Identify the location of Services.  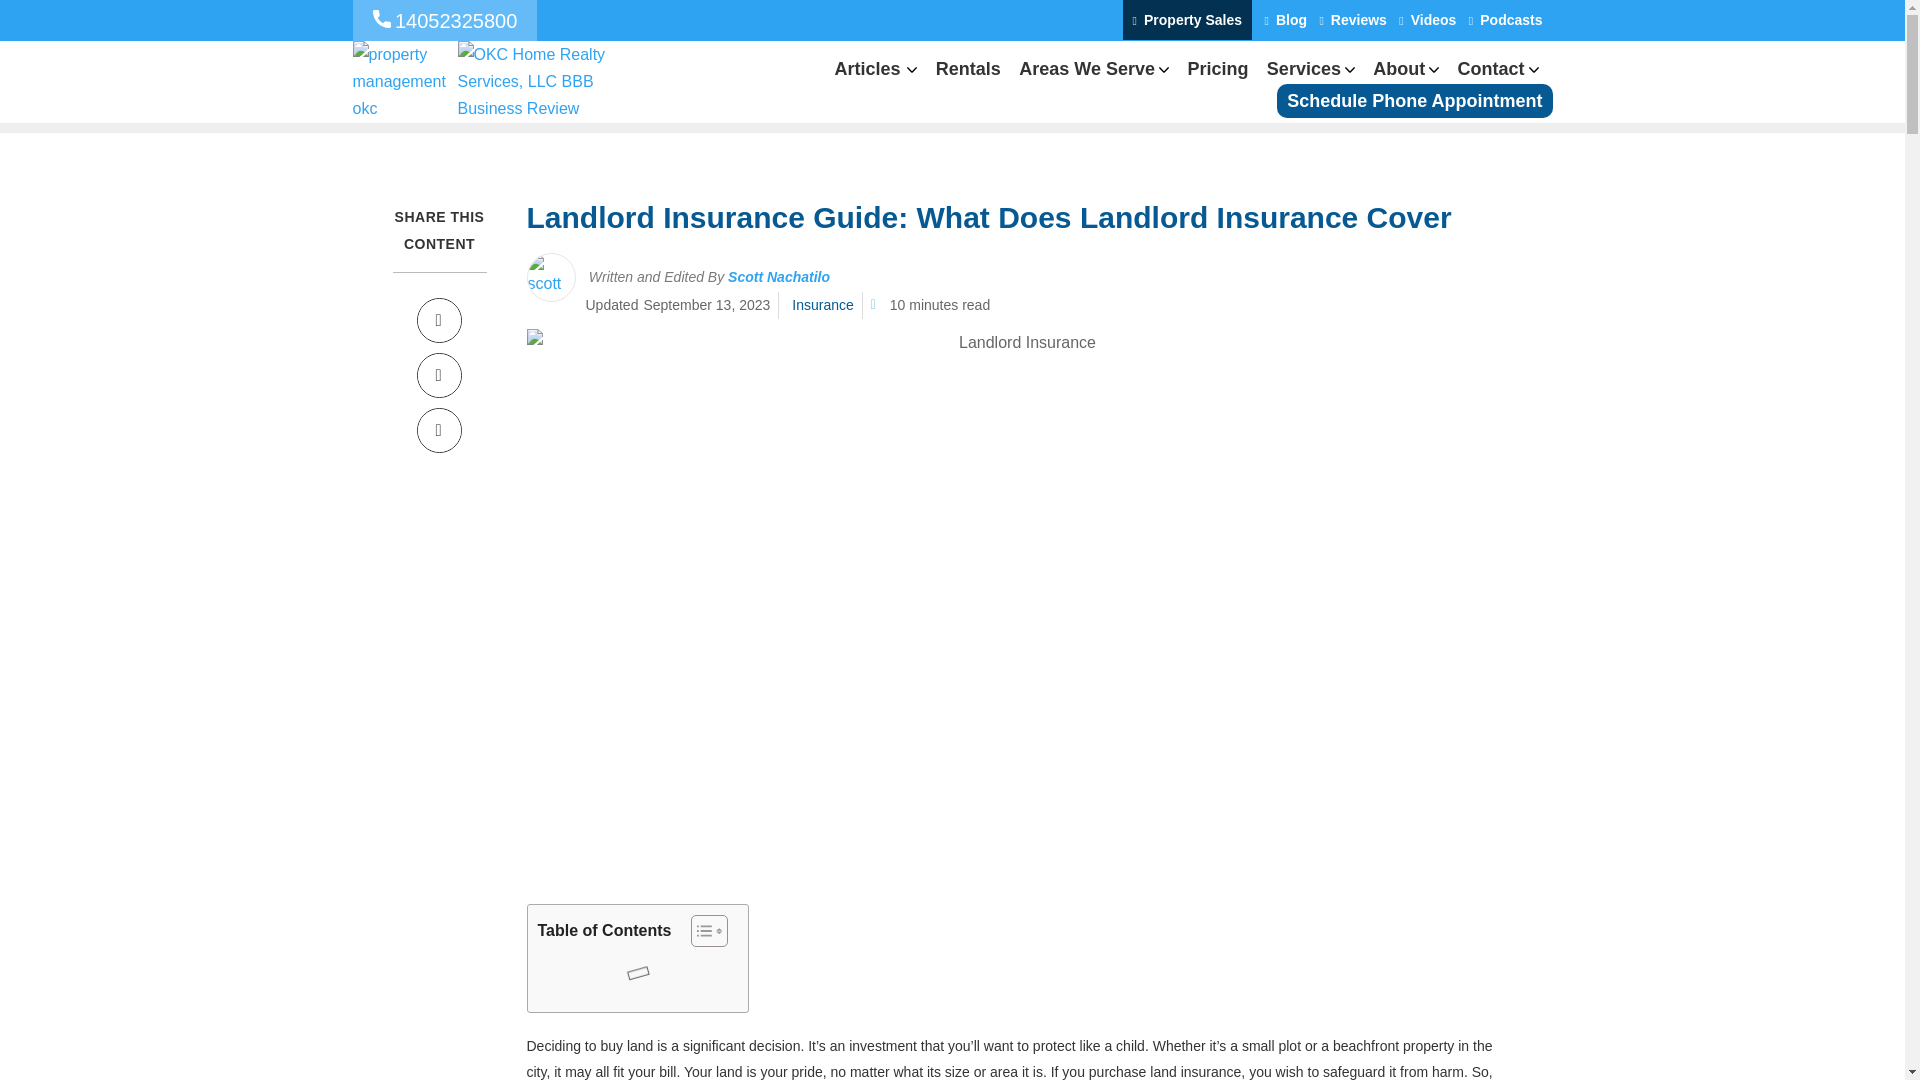
(1304, 86).